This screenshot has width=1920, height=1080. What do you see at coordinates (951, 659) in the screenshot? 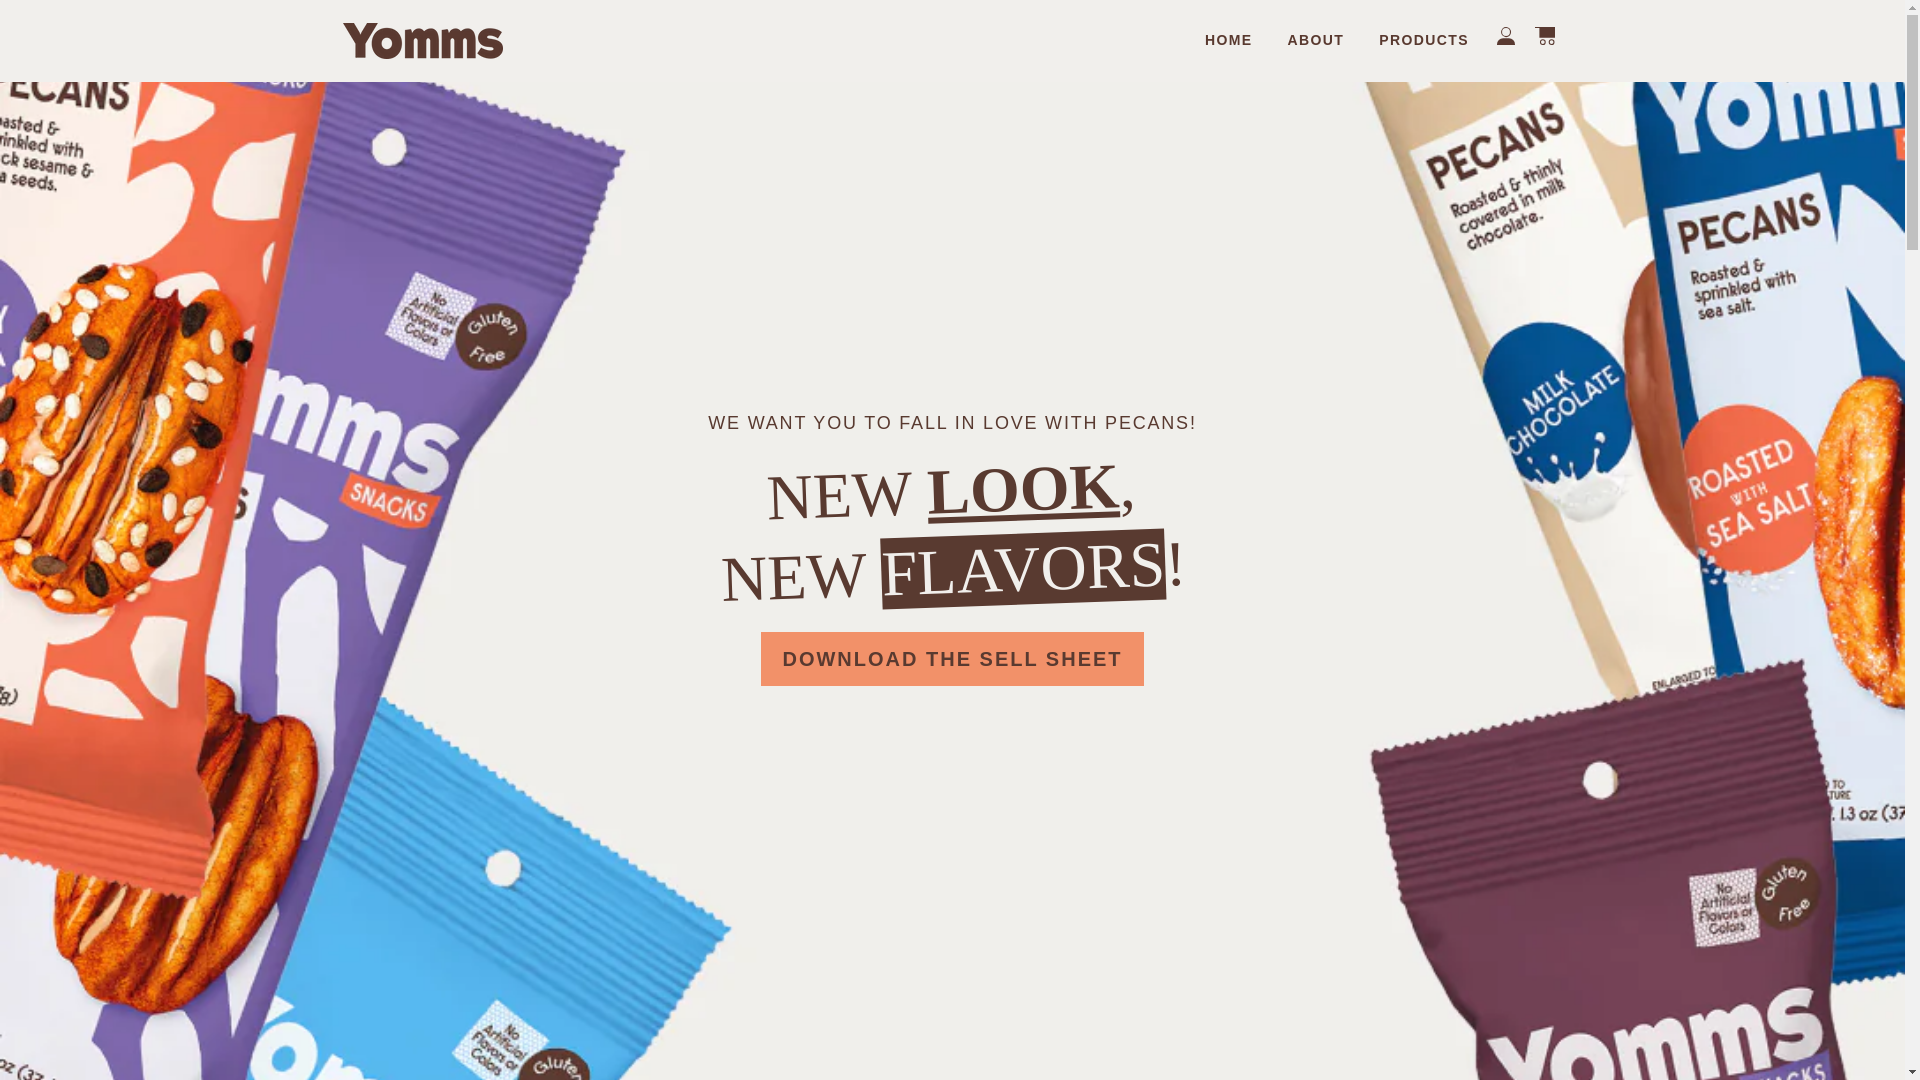
I see `DOWNLOAD THE SELL SHEET` at bounding box center [951, 659].